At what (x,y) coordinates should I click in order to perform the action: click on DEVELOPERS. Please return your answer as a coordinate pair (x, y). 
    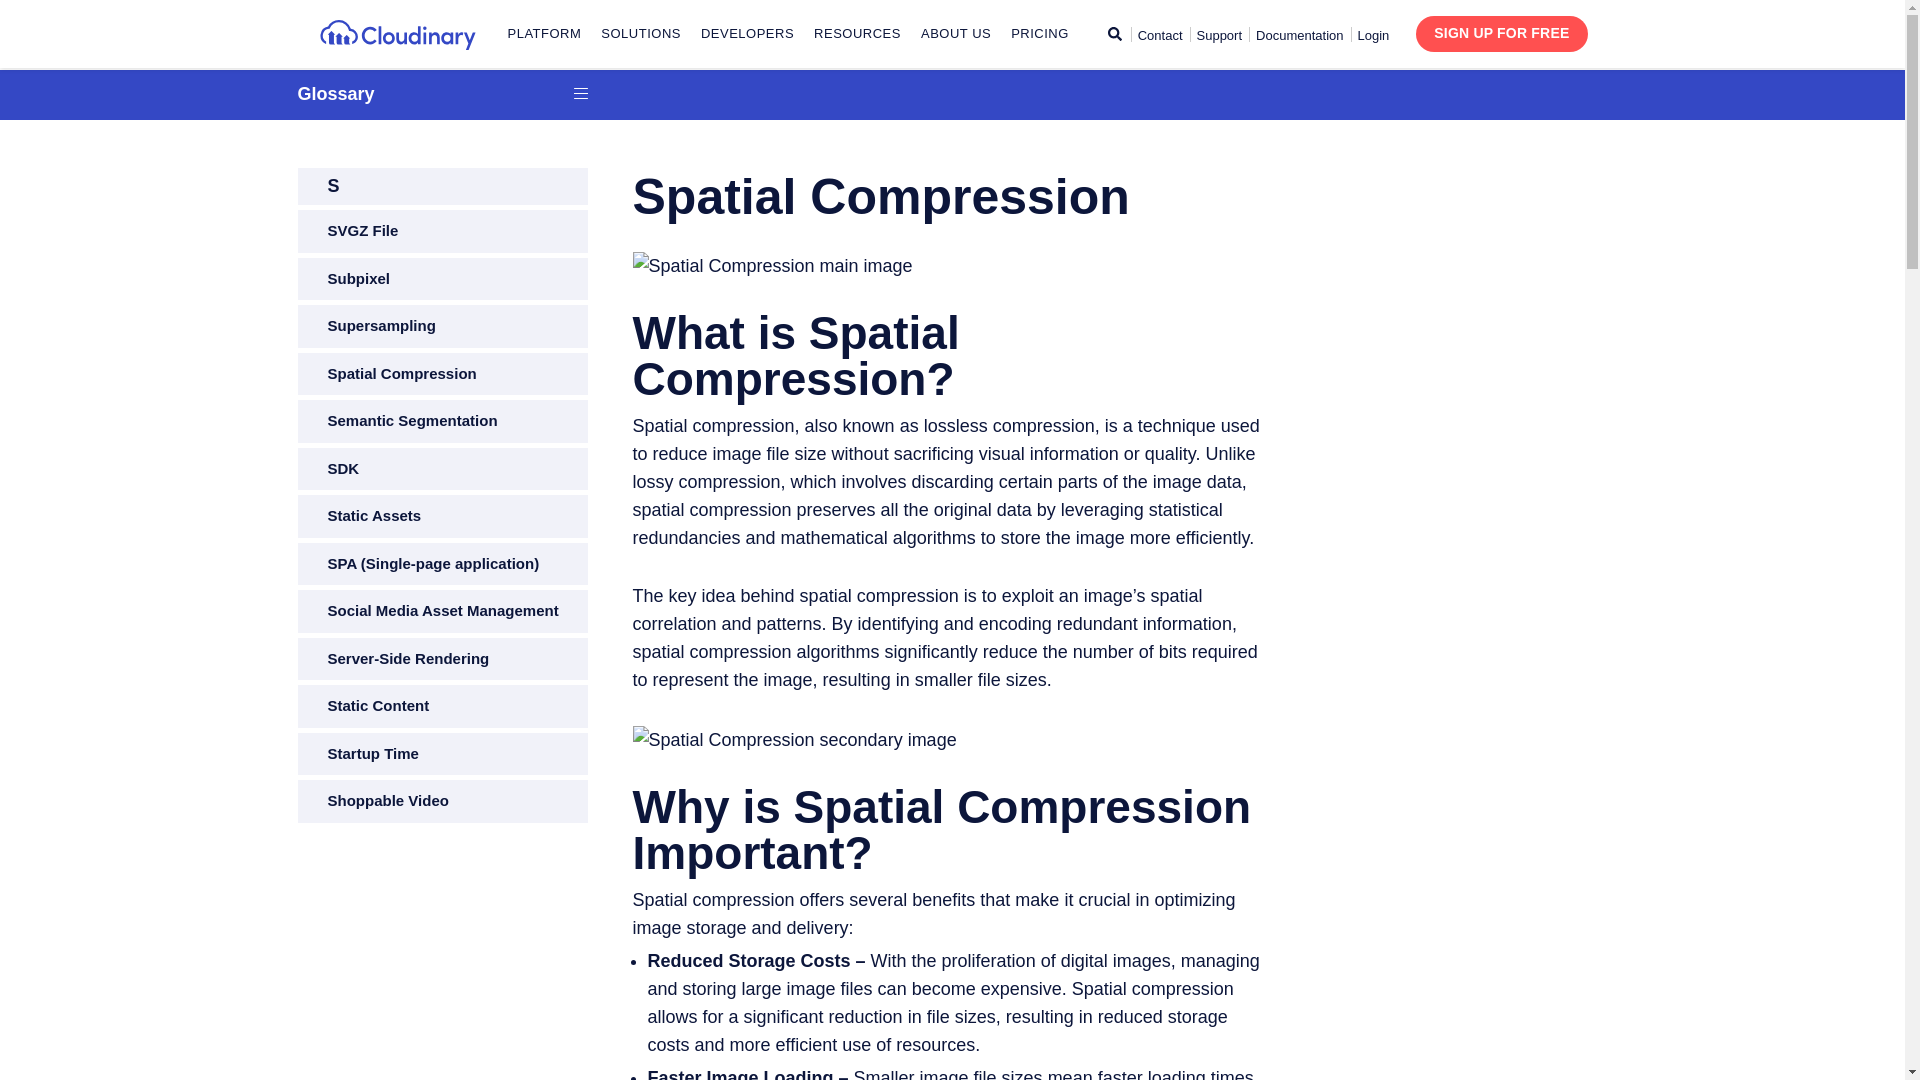
    Looking at the image, I should click on (747, 34).